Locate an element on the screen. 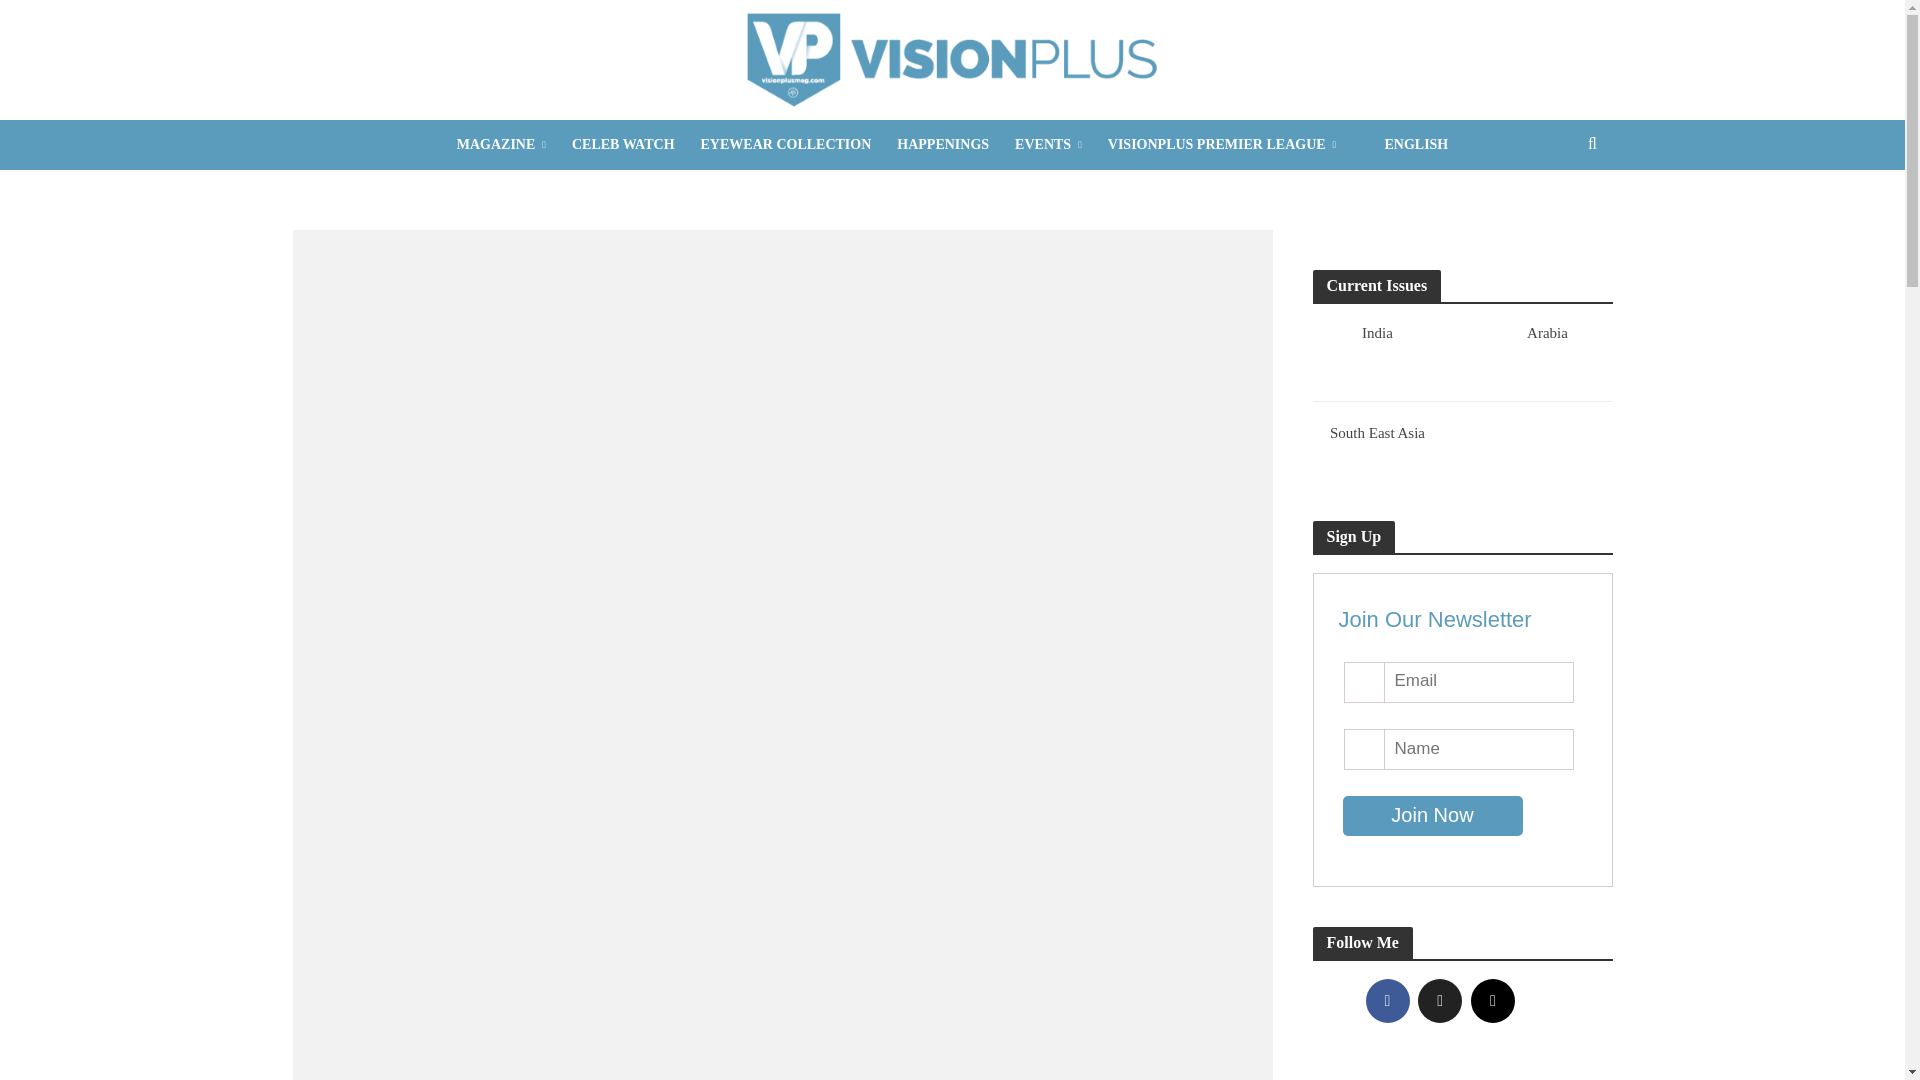 The width and height of the screenshot is (1920, 1080). HAPPENINGS is located at coordinates (942, 144).